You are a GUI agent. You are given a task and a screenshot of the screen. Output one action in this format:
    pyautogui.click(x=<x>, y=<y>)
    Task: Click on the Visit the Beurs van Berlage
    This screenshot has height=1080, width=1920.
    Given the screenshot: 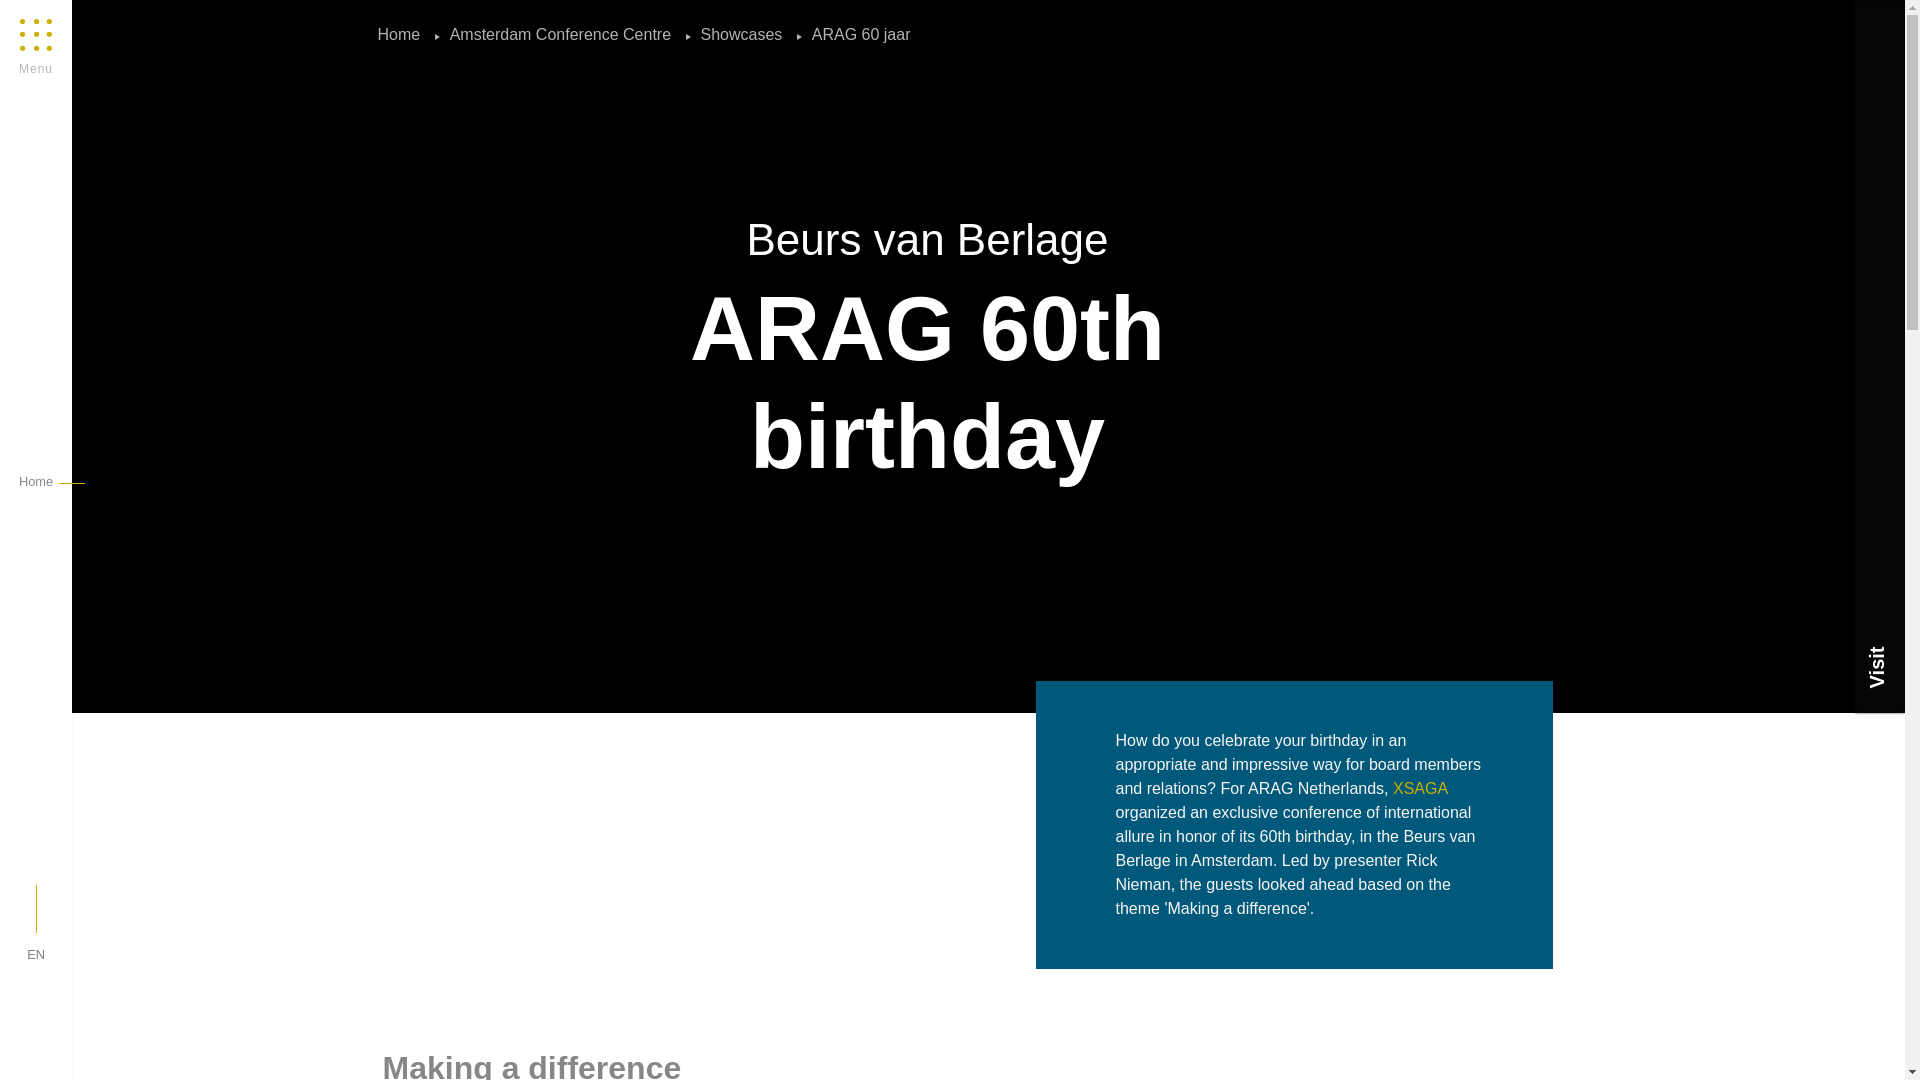 What is the action you would take?
    pyautogui.click(x=63, y=57)
    